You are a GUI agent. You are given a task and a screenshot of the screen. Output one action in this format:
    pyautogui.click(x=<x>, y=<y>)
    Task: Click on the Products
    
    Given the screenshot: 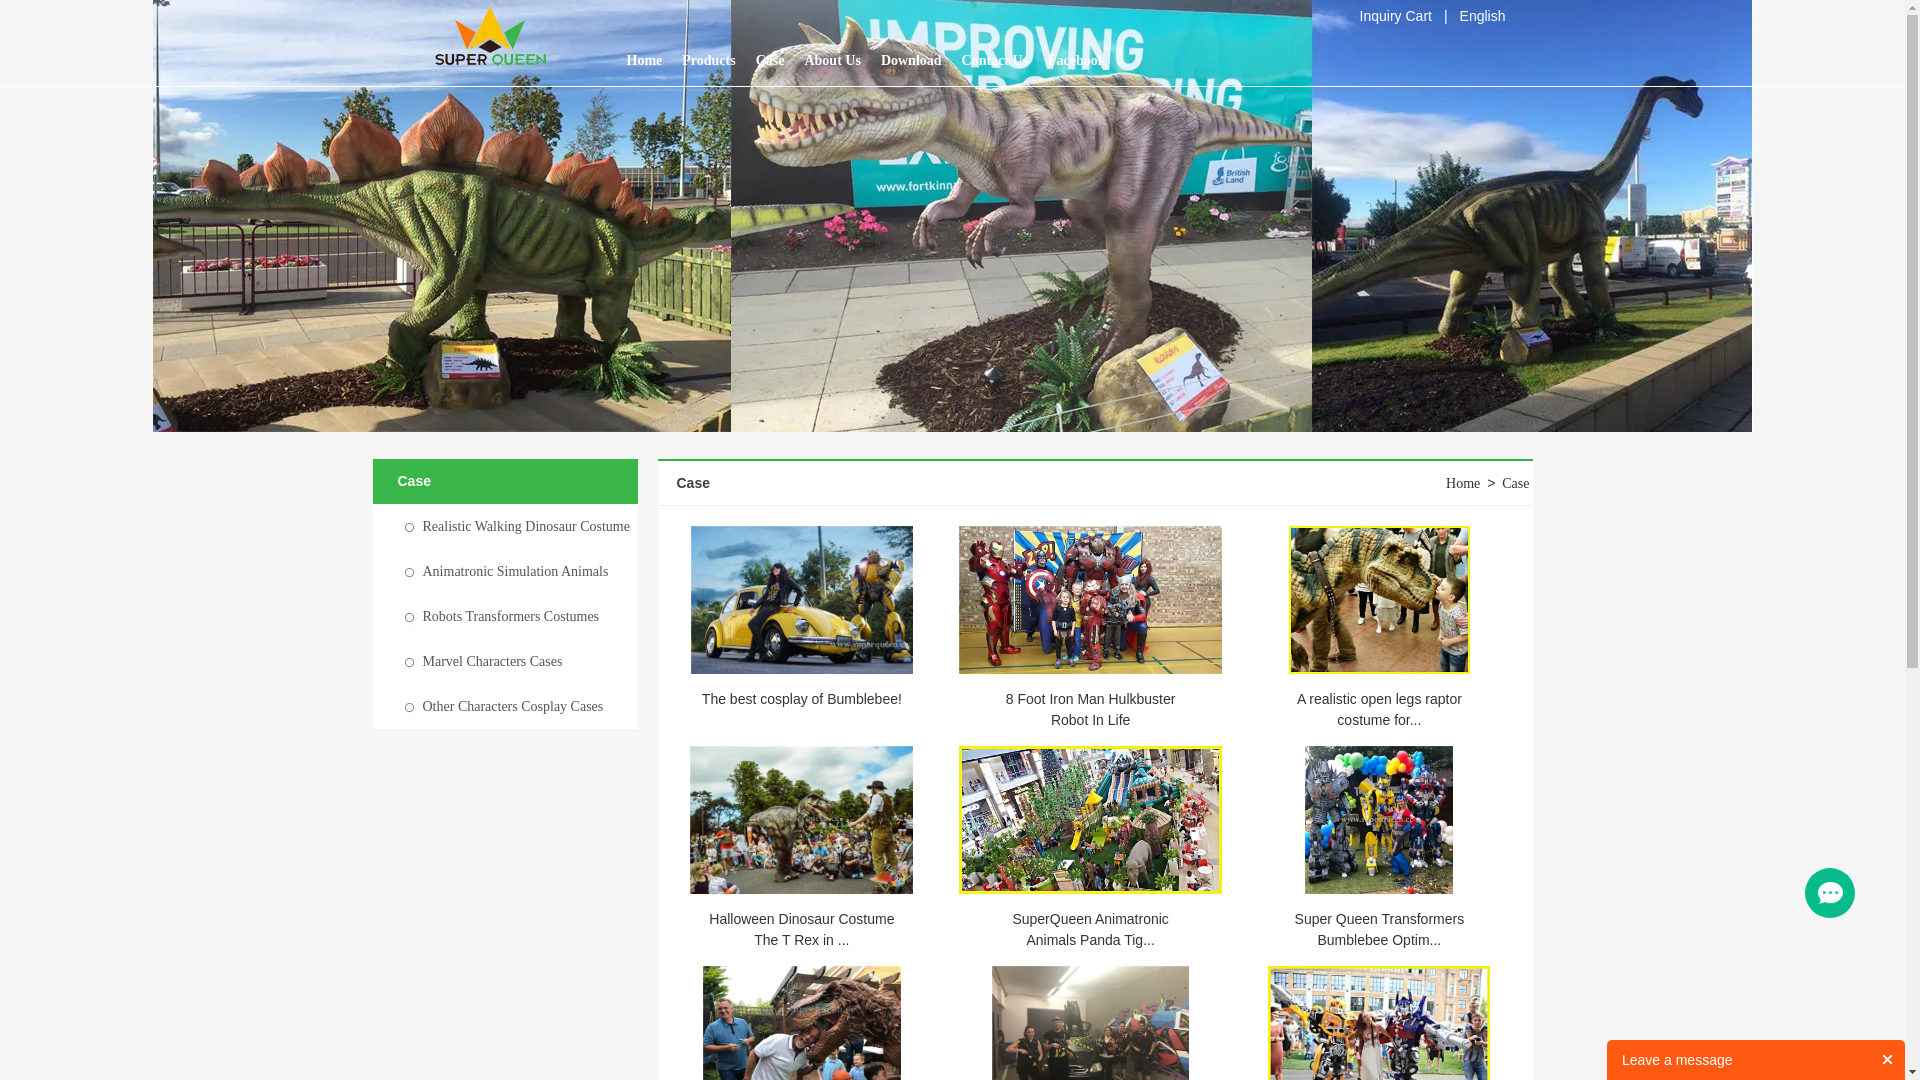 What is the action you would take?
    pyautogui.click(x=708, y=60)
    